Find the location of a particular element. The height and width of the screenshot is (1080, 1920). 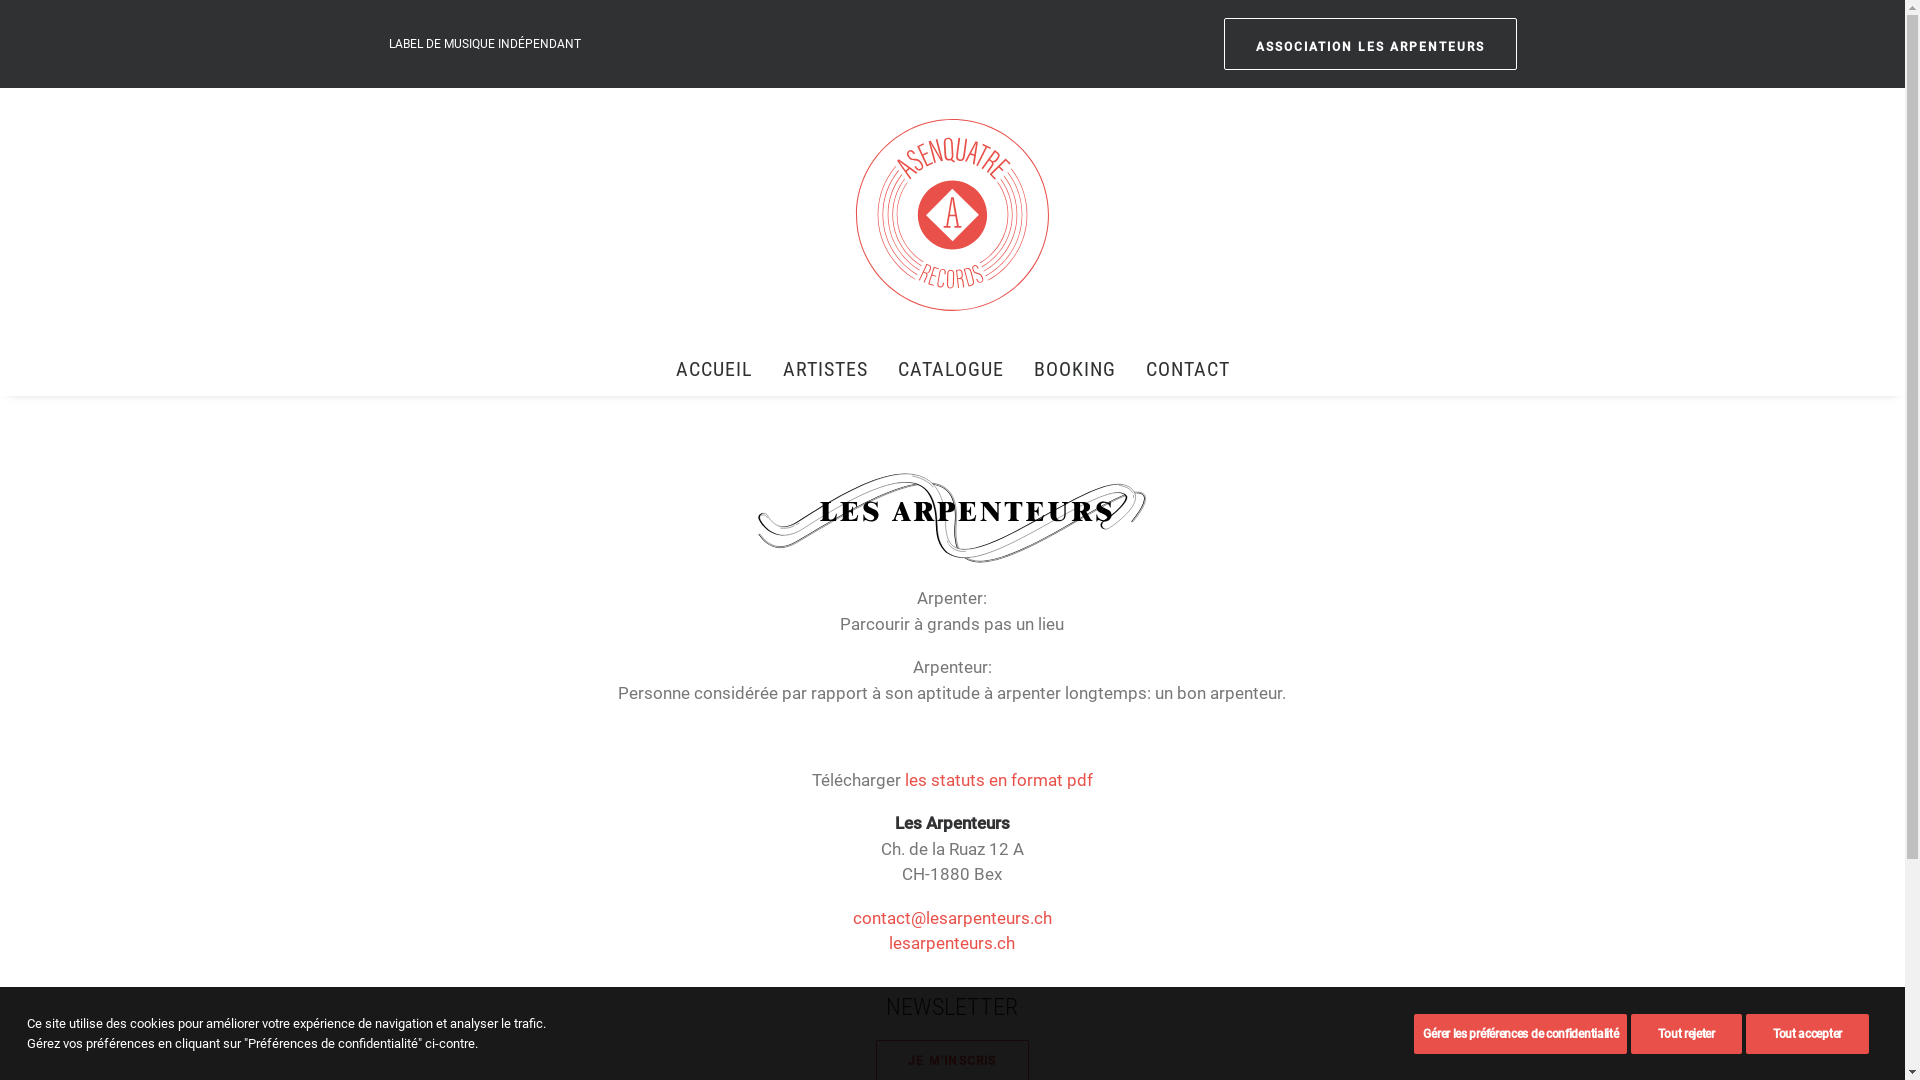

ASSOCIATION LES ARPENTEURS is located at coordinates (1370, 44).